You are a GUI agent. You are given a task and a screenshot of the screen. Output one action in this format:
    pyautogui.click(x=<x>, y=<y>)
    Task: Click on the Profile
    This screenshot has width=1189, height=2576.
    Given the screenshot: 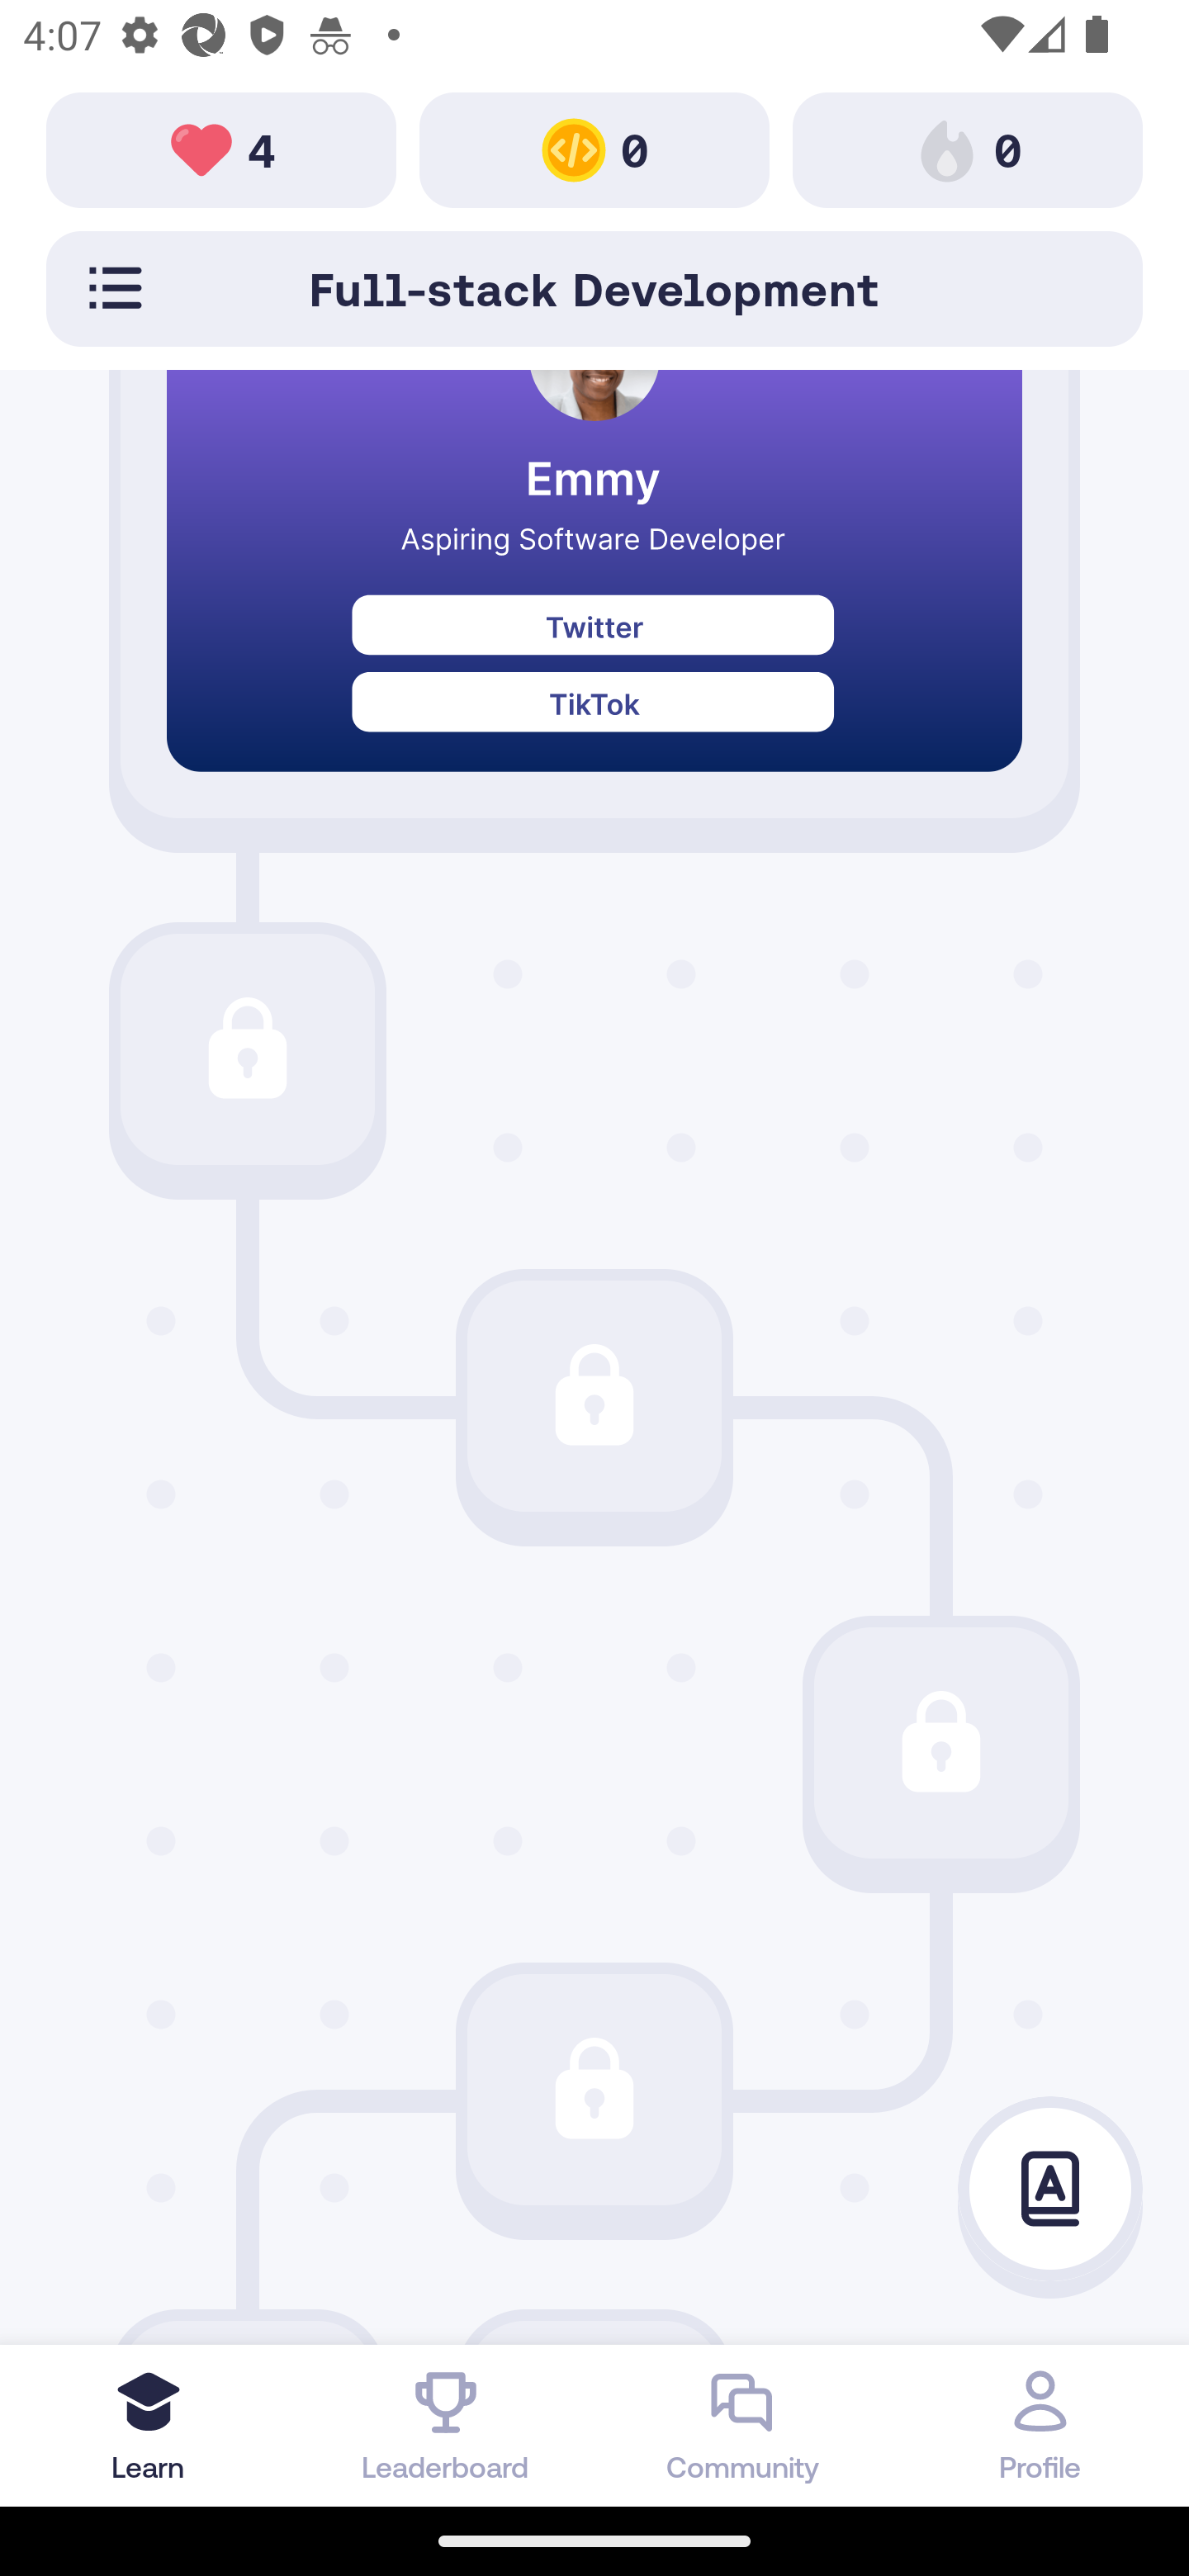 What is the action you would take?
    pyautogui.click(x=1040, y=2425)
    